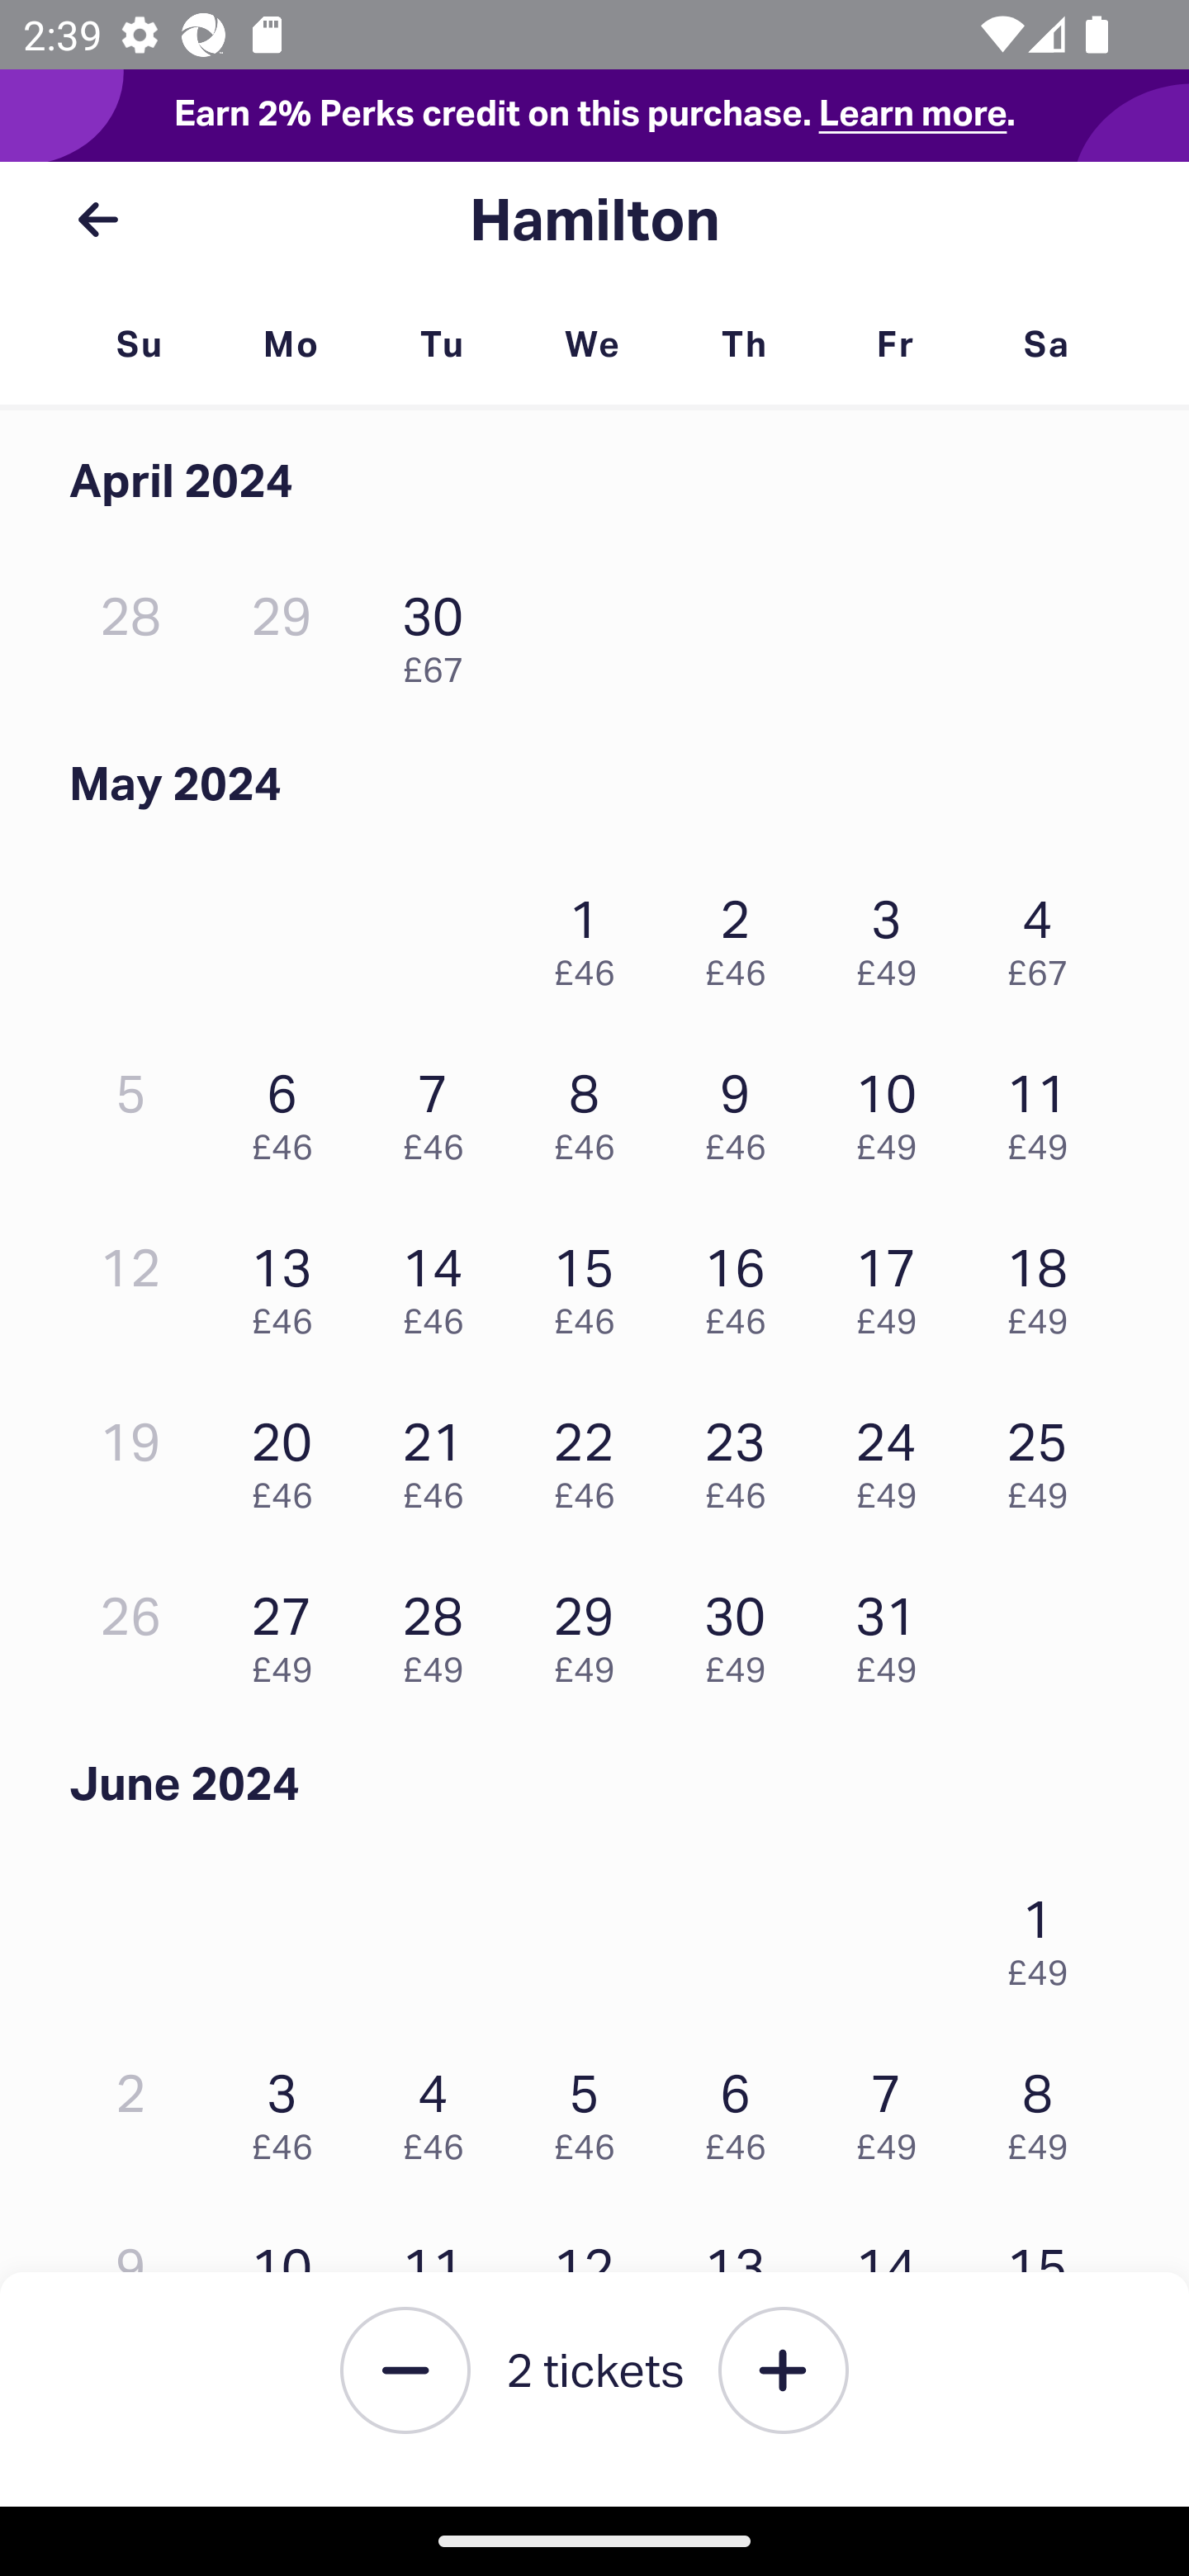 The height and width of the screenshot is (2576, 1189). I want to click on 22 £46, so click(593, 1456).